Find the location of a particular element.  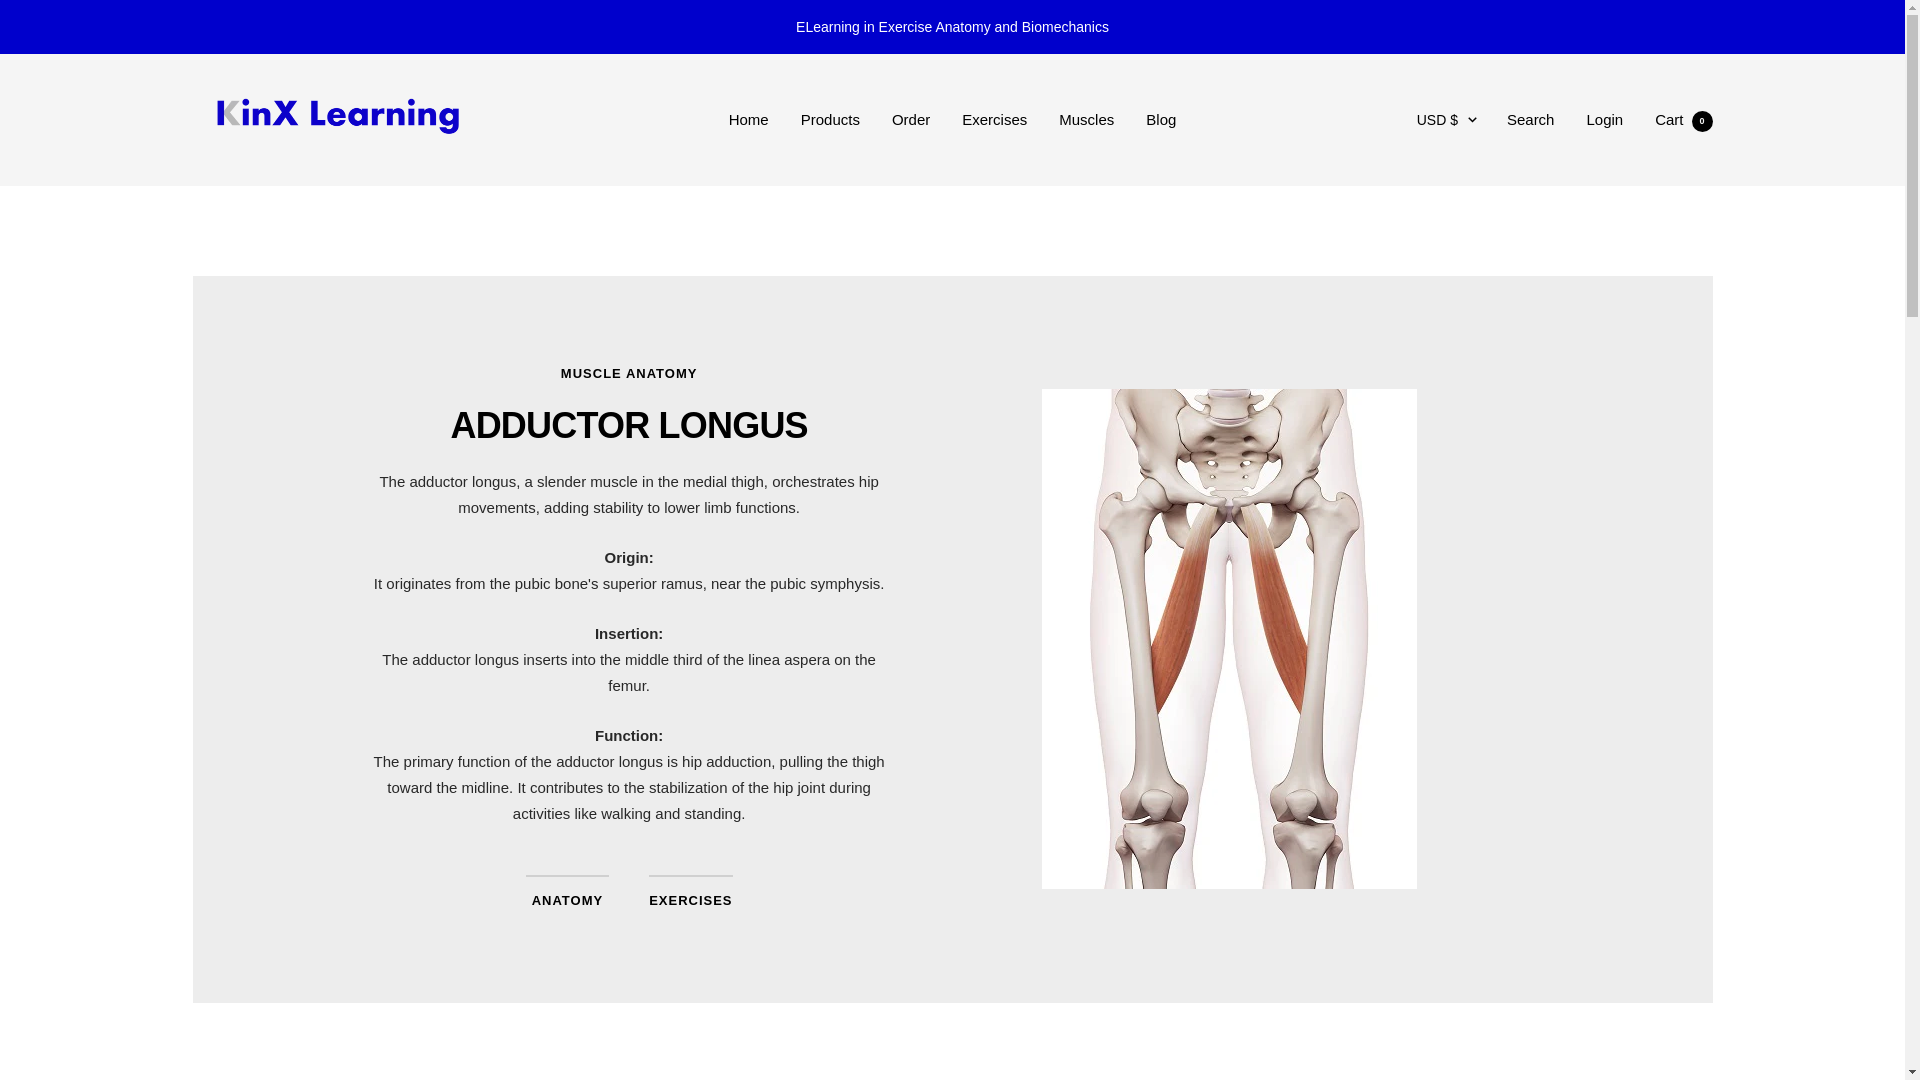

CHF is located at coordinates (1425, 847).